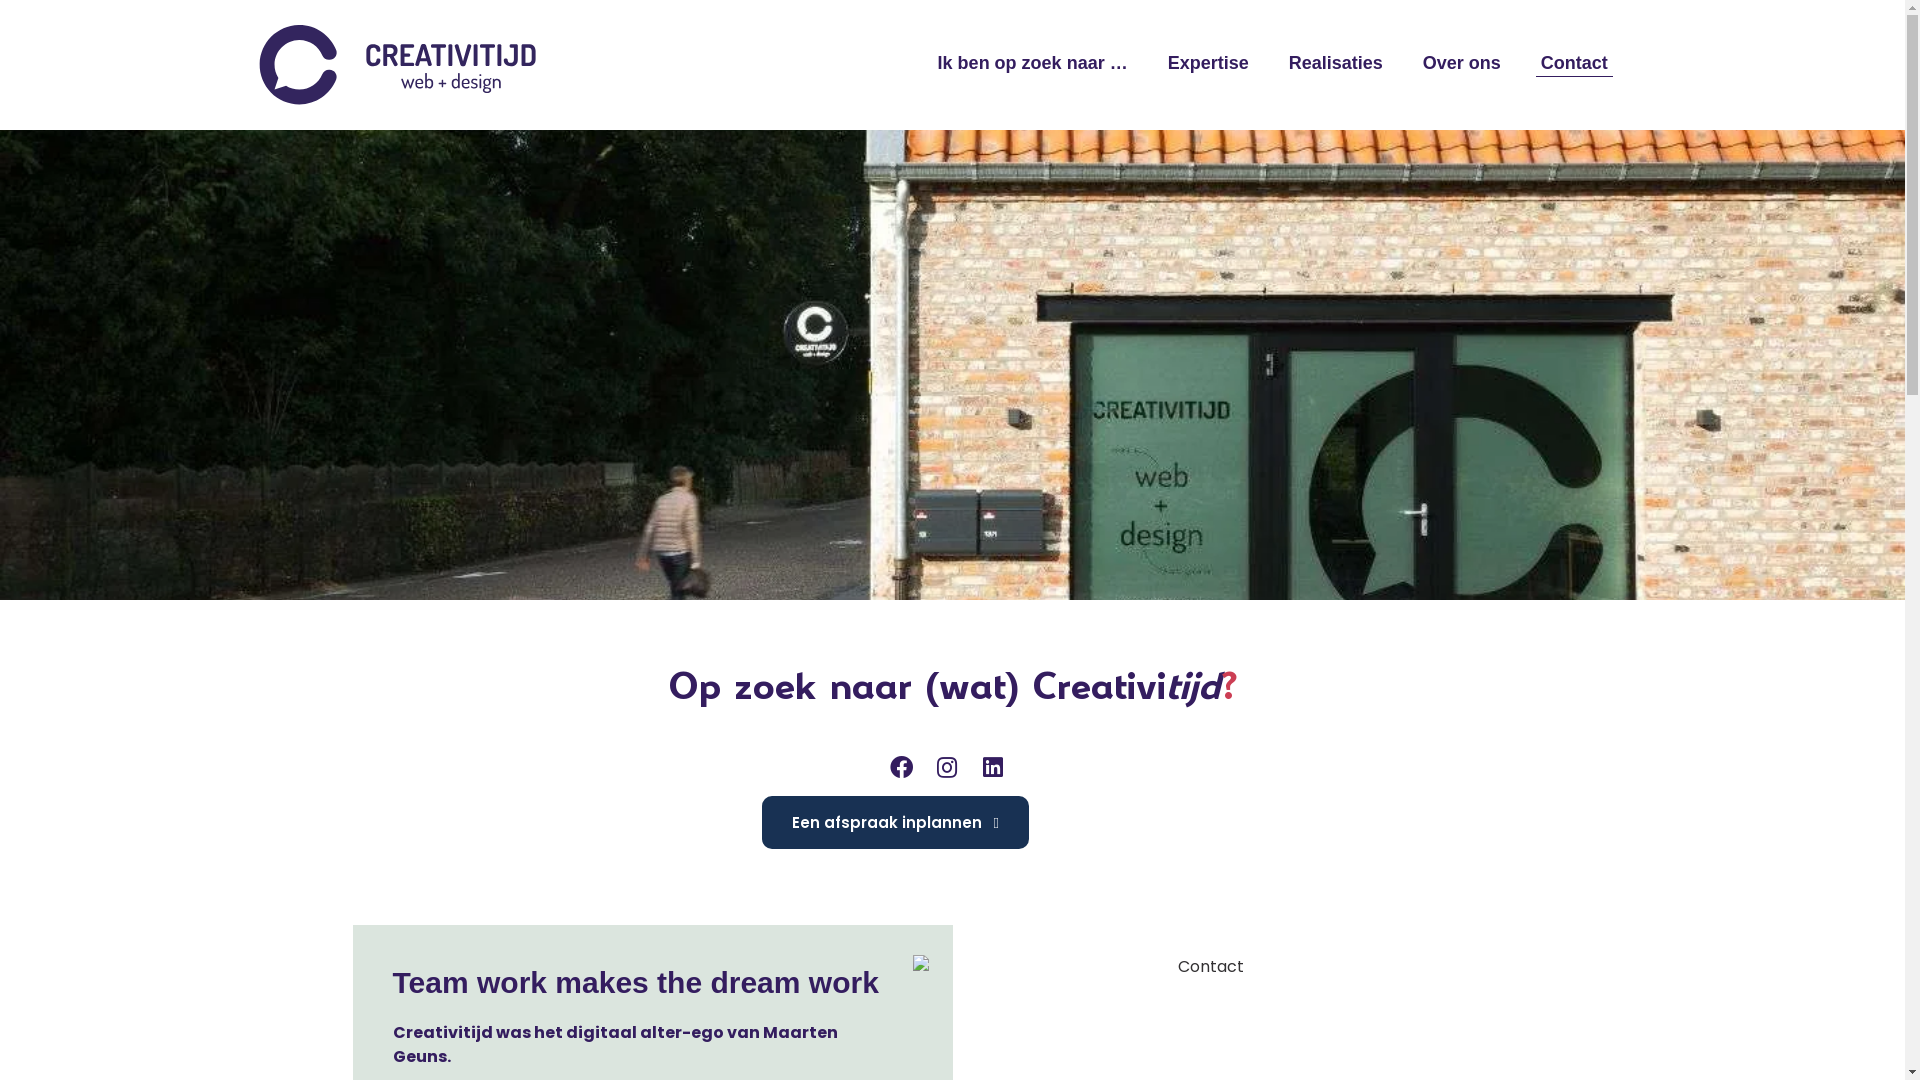  I want to click on Over ons, so click(1462, 63).